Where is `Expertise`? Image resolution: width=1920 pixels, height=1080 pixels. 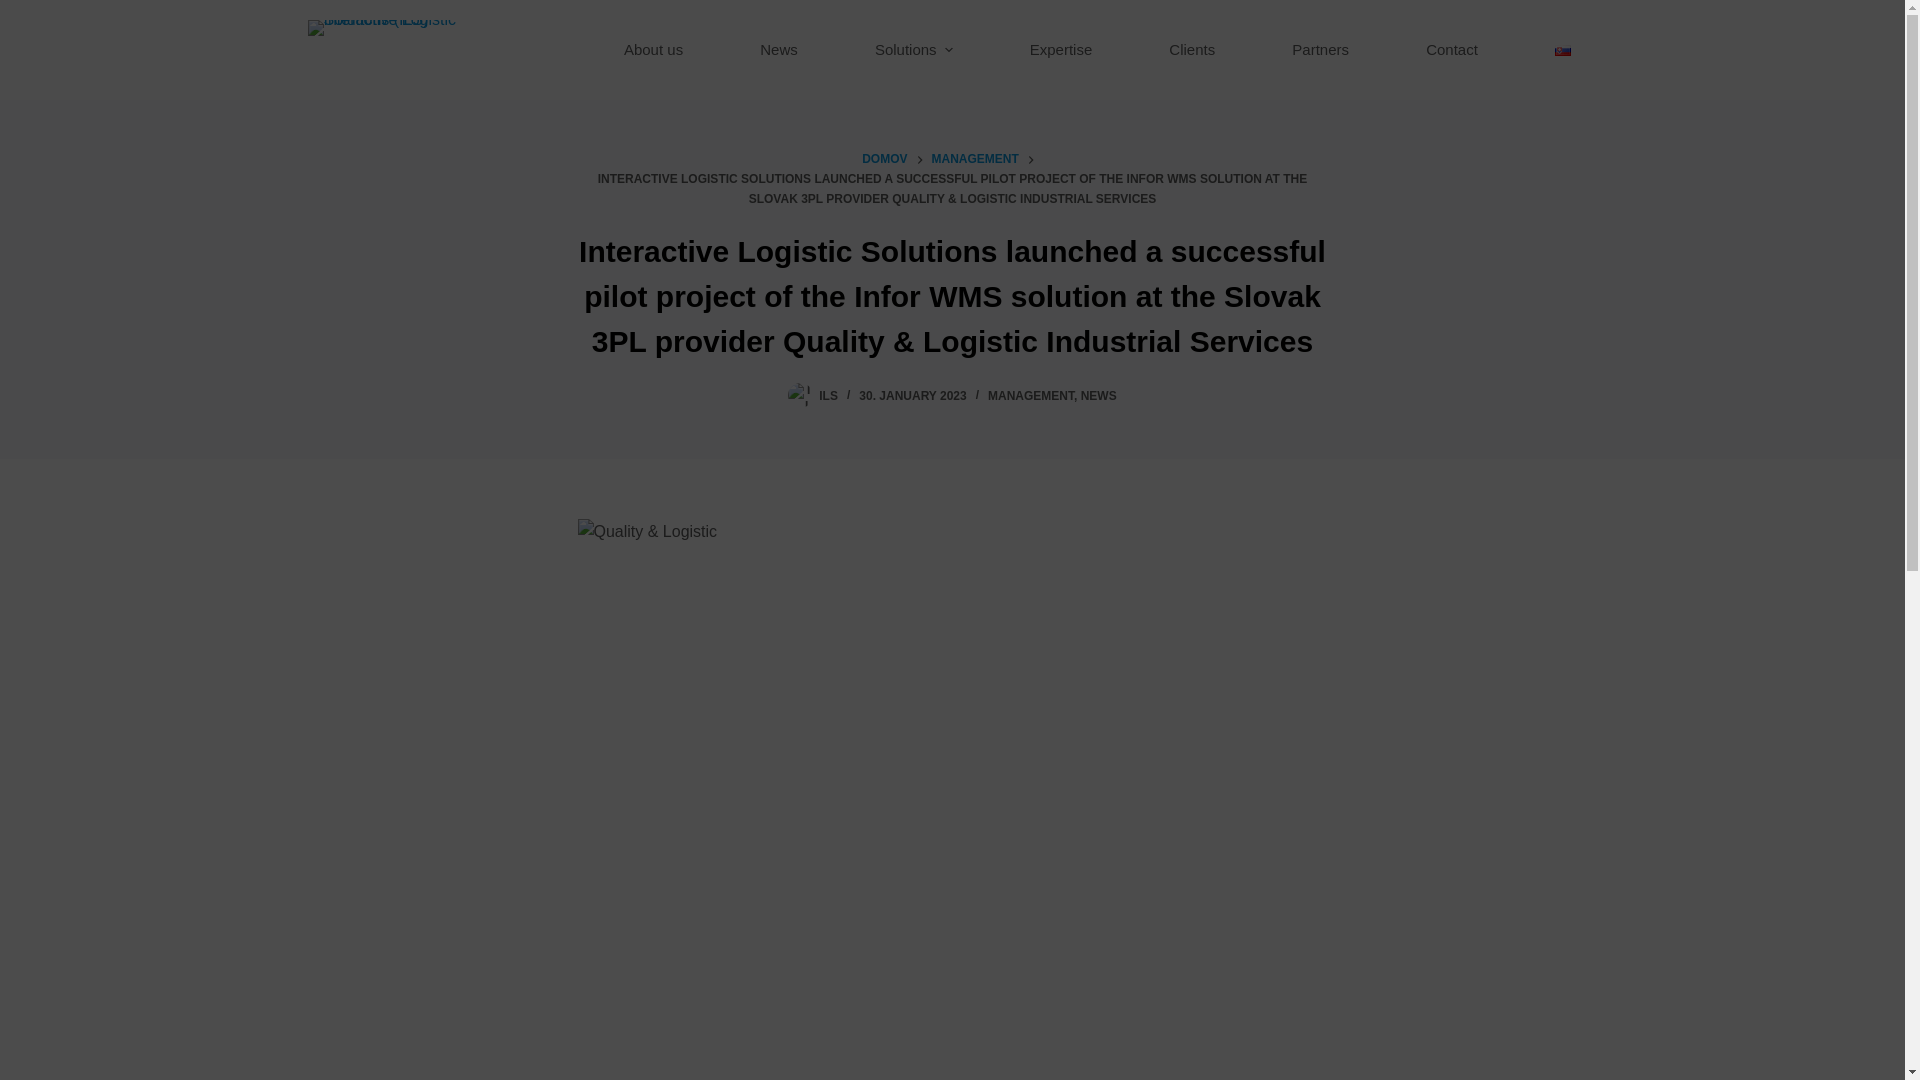 Expertise is located at coordinates (1060, 50).